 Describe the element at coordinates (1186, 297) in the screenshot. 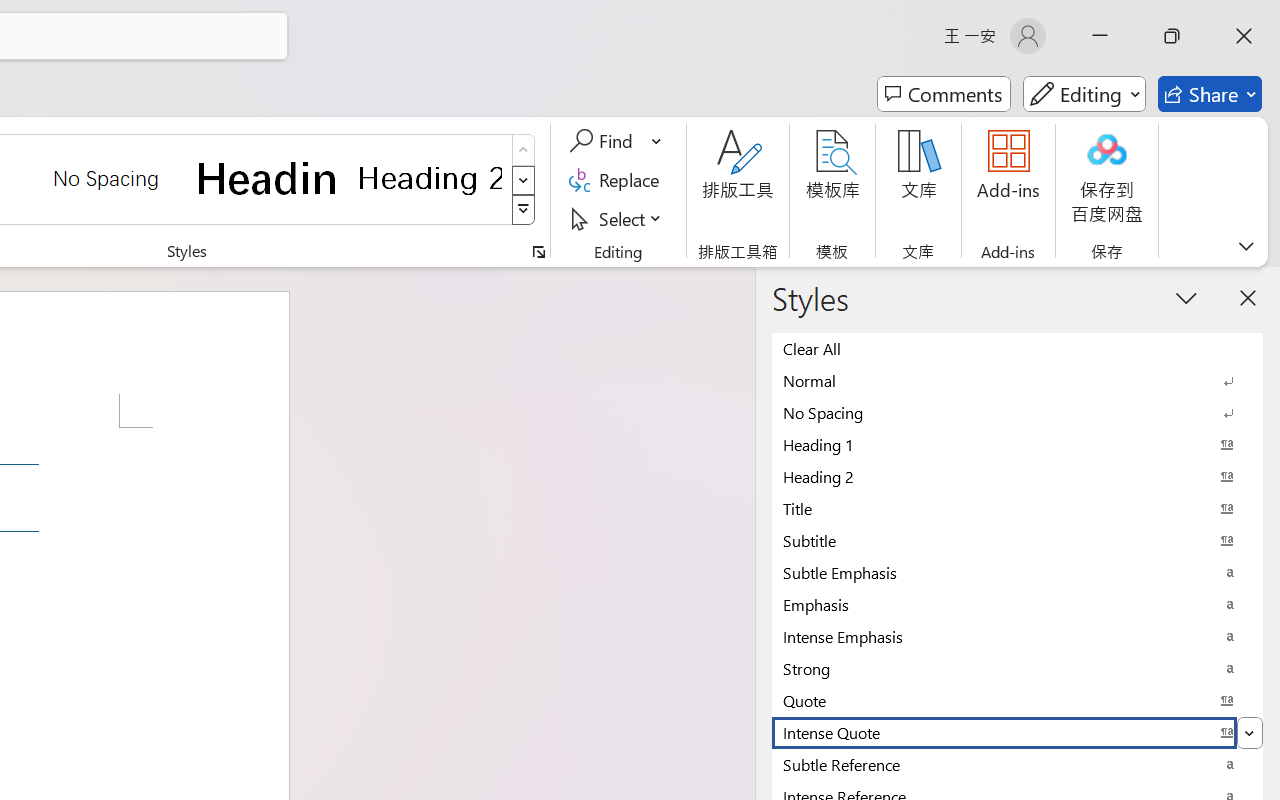

I see `Task Pane Options` at that location.